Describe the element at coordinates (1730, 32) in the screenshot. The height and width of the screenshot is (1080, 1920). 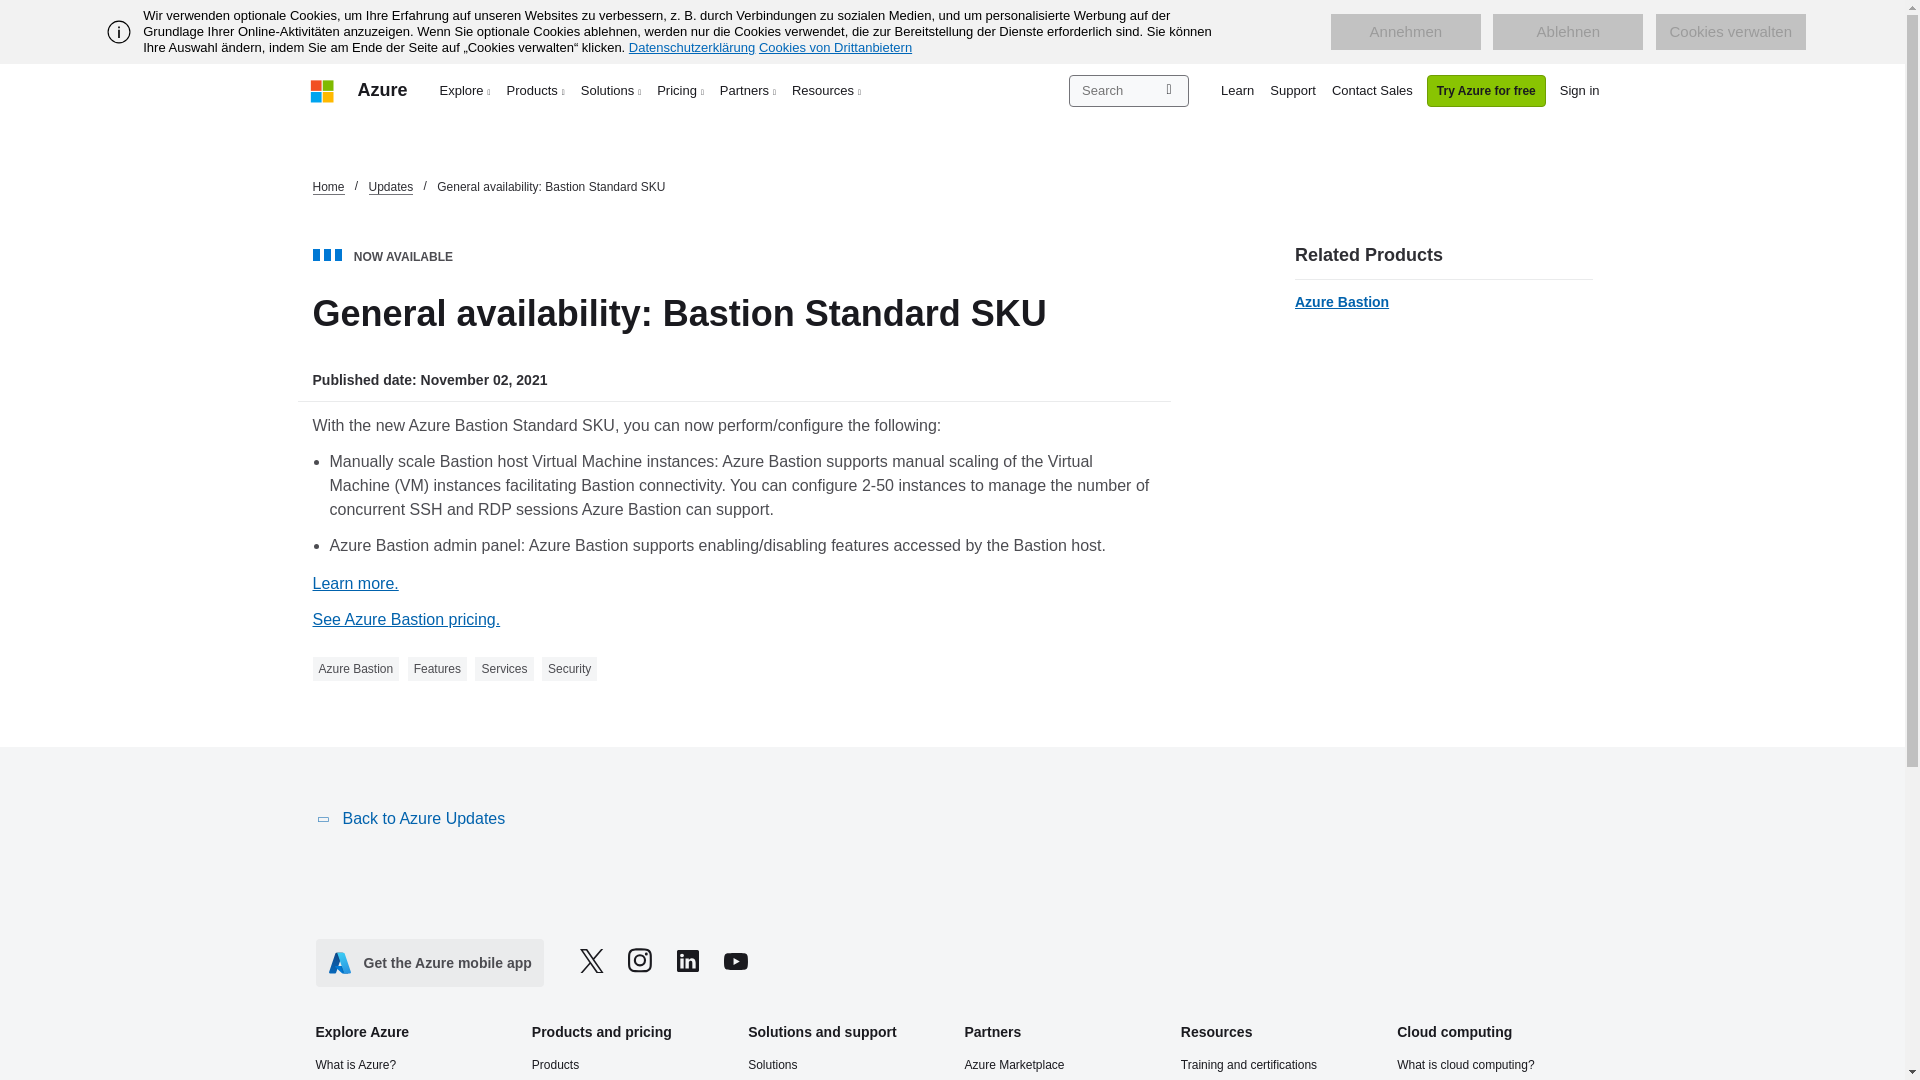
I see `Cookies verwalten` at that location.